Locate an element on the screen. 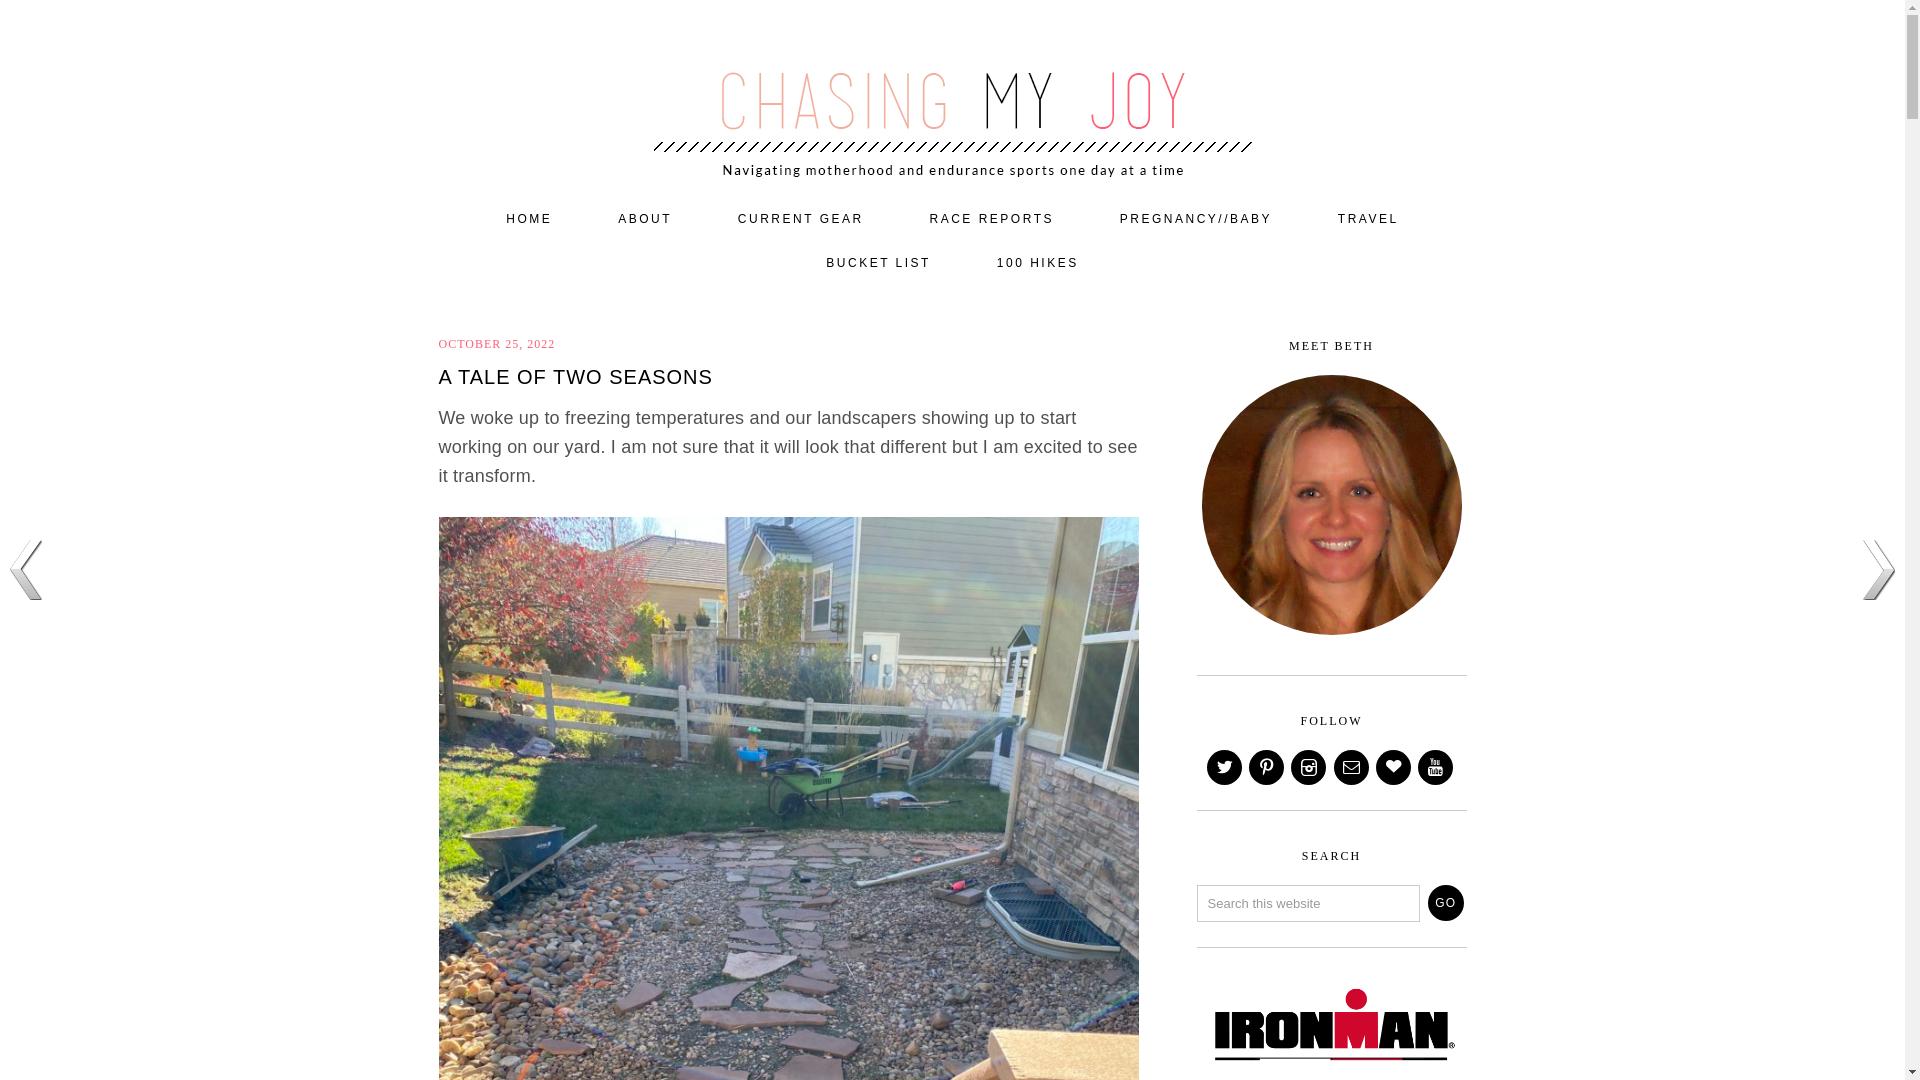 The width and height of the screenshot is (1920, 1080). CURRENT GEAR is located at coordinates (801, 219).